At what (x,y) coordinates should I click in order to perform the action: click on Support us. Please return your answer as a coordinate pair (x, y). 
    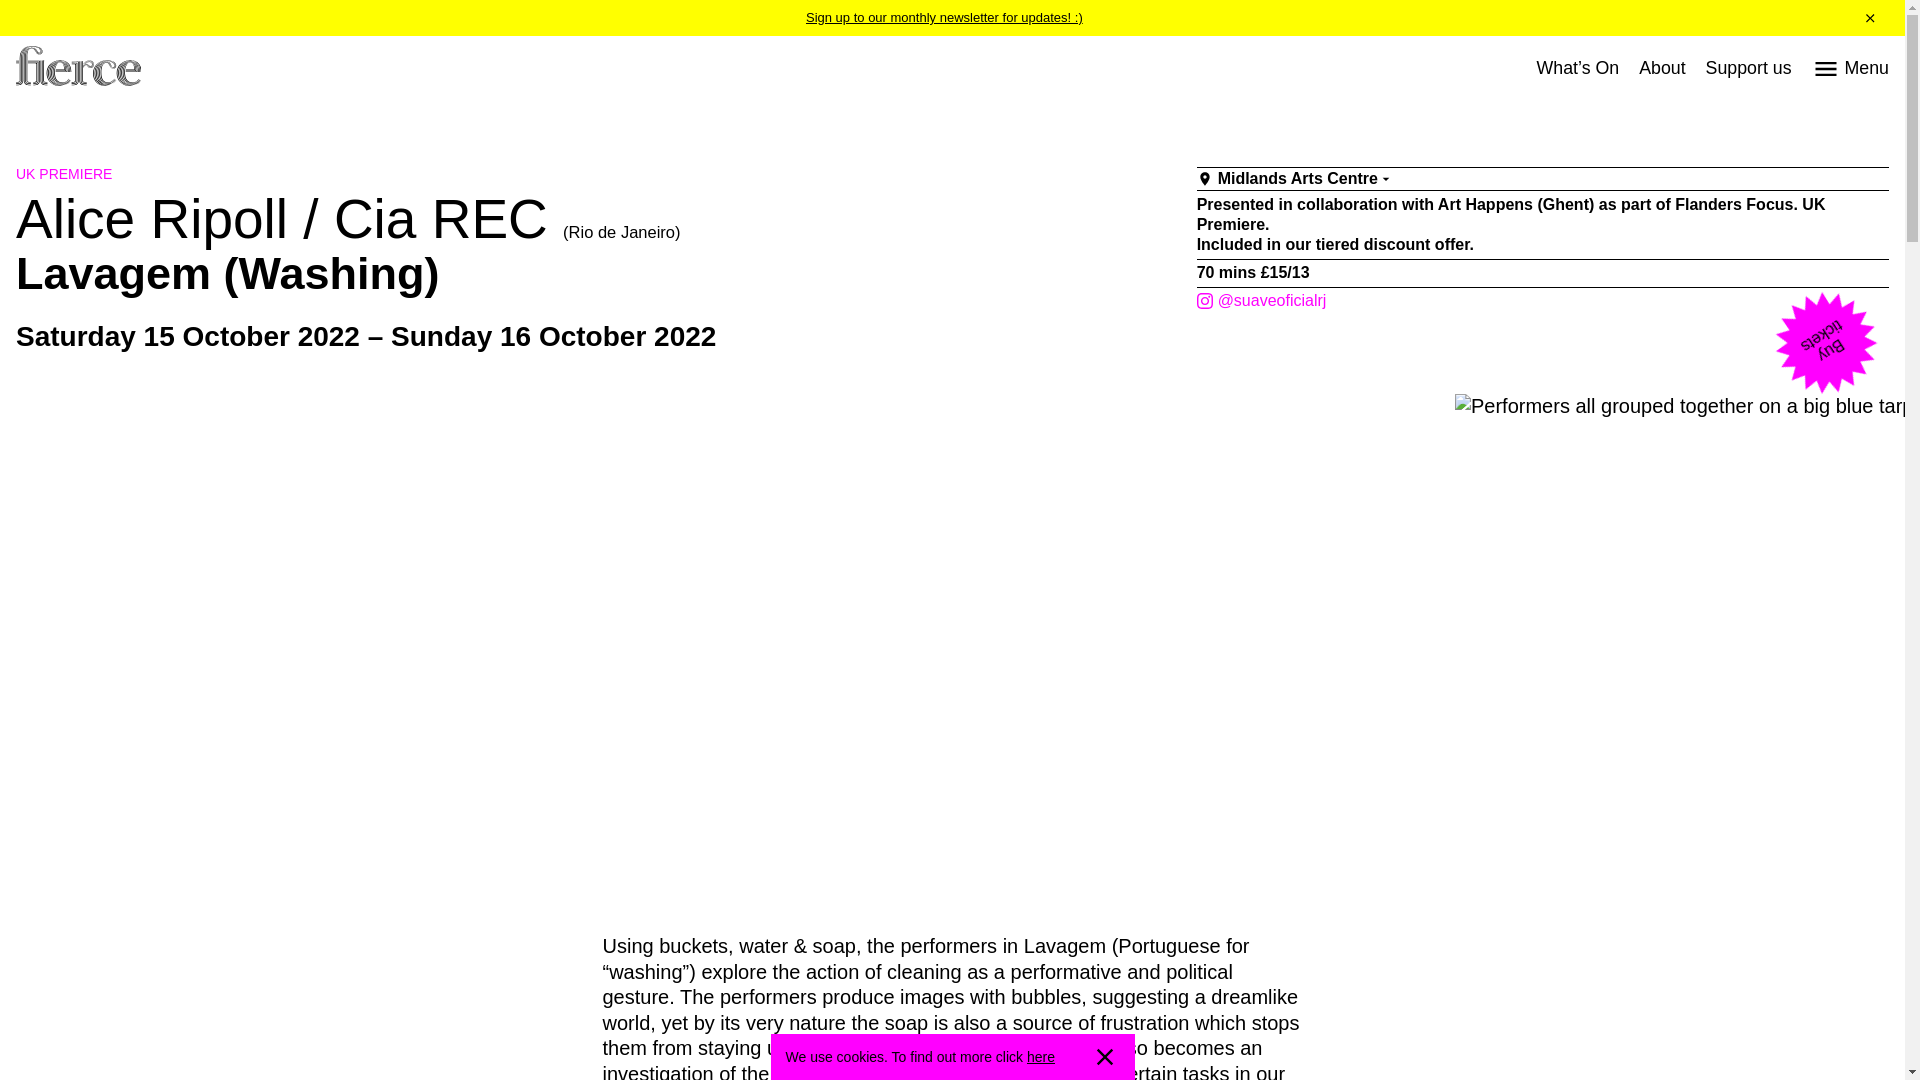
    Looking at the image, I should click on (1748, 69).